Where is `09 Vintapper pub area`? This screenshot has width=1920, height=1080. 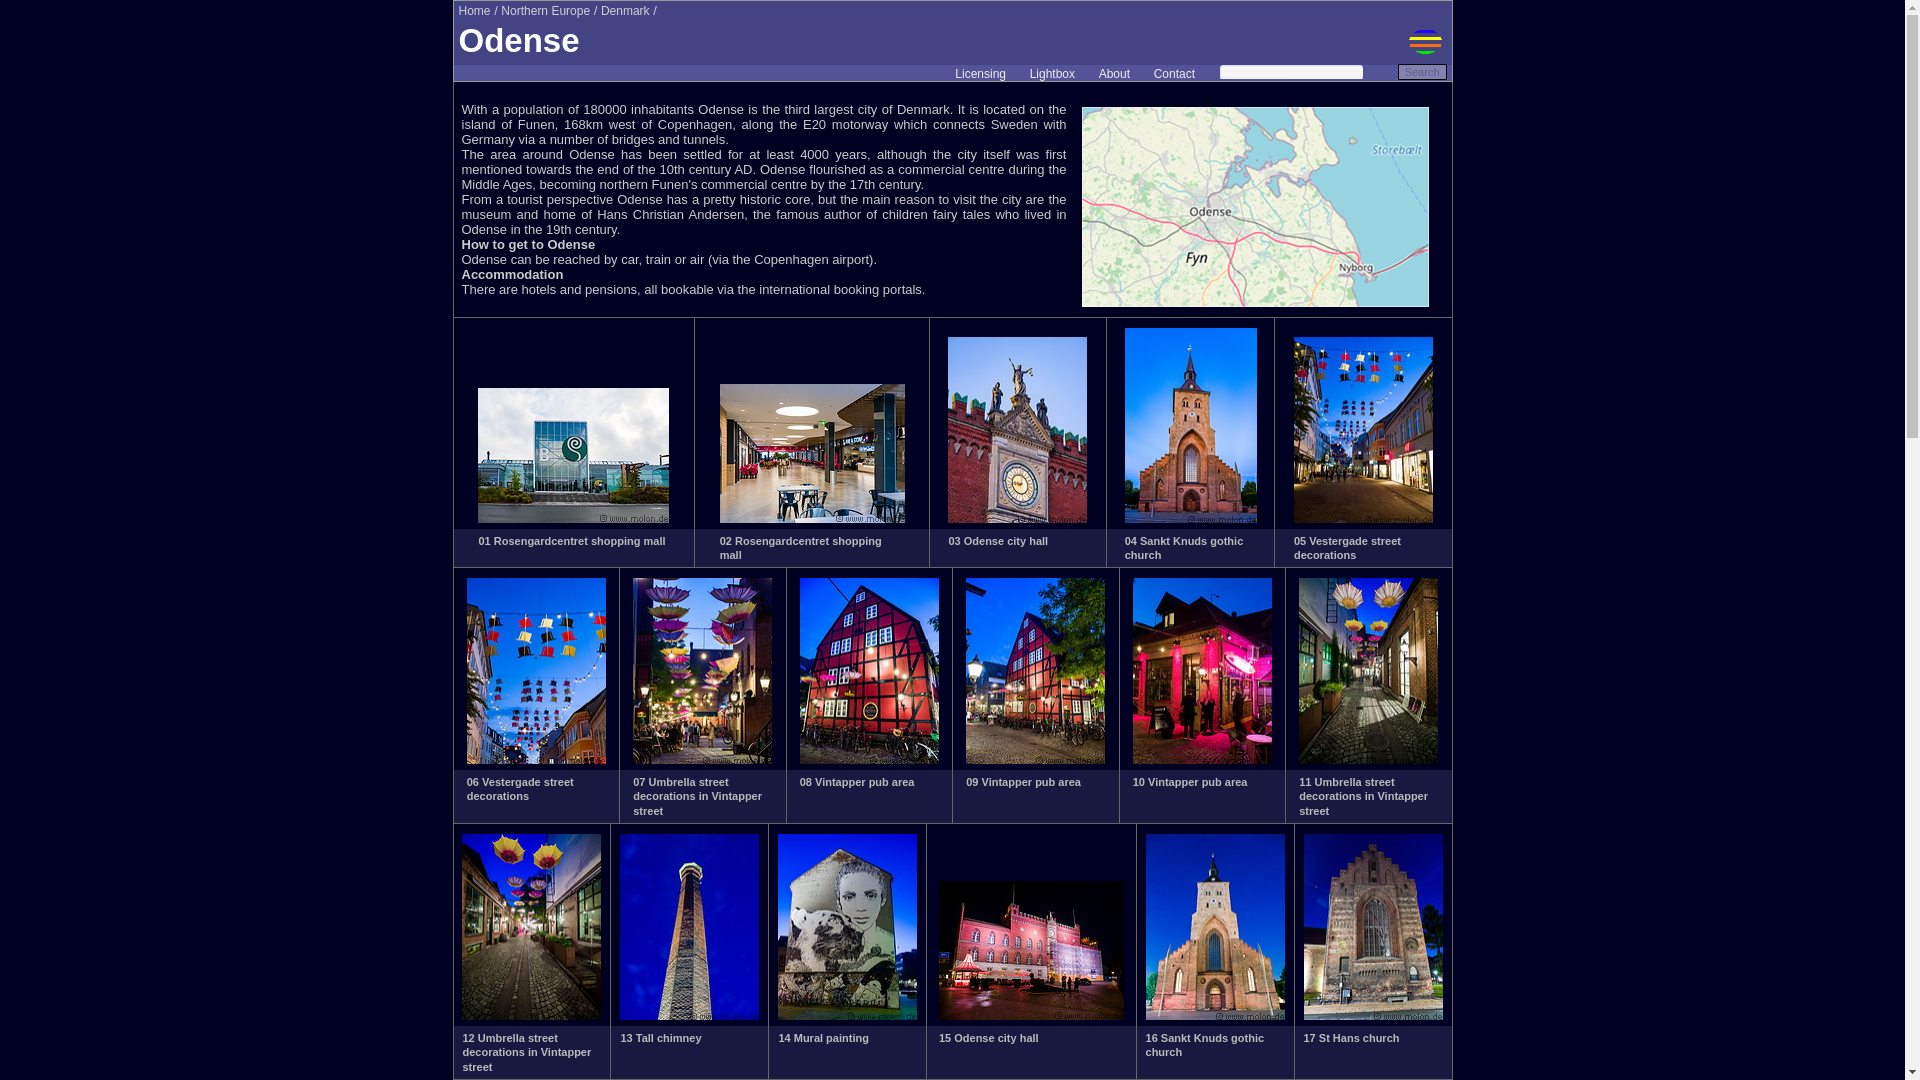 09 Vintapper pub area is located at coordinates (1022, 782).